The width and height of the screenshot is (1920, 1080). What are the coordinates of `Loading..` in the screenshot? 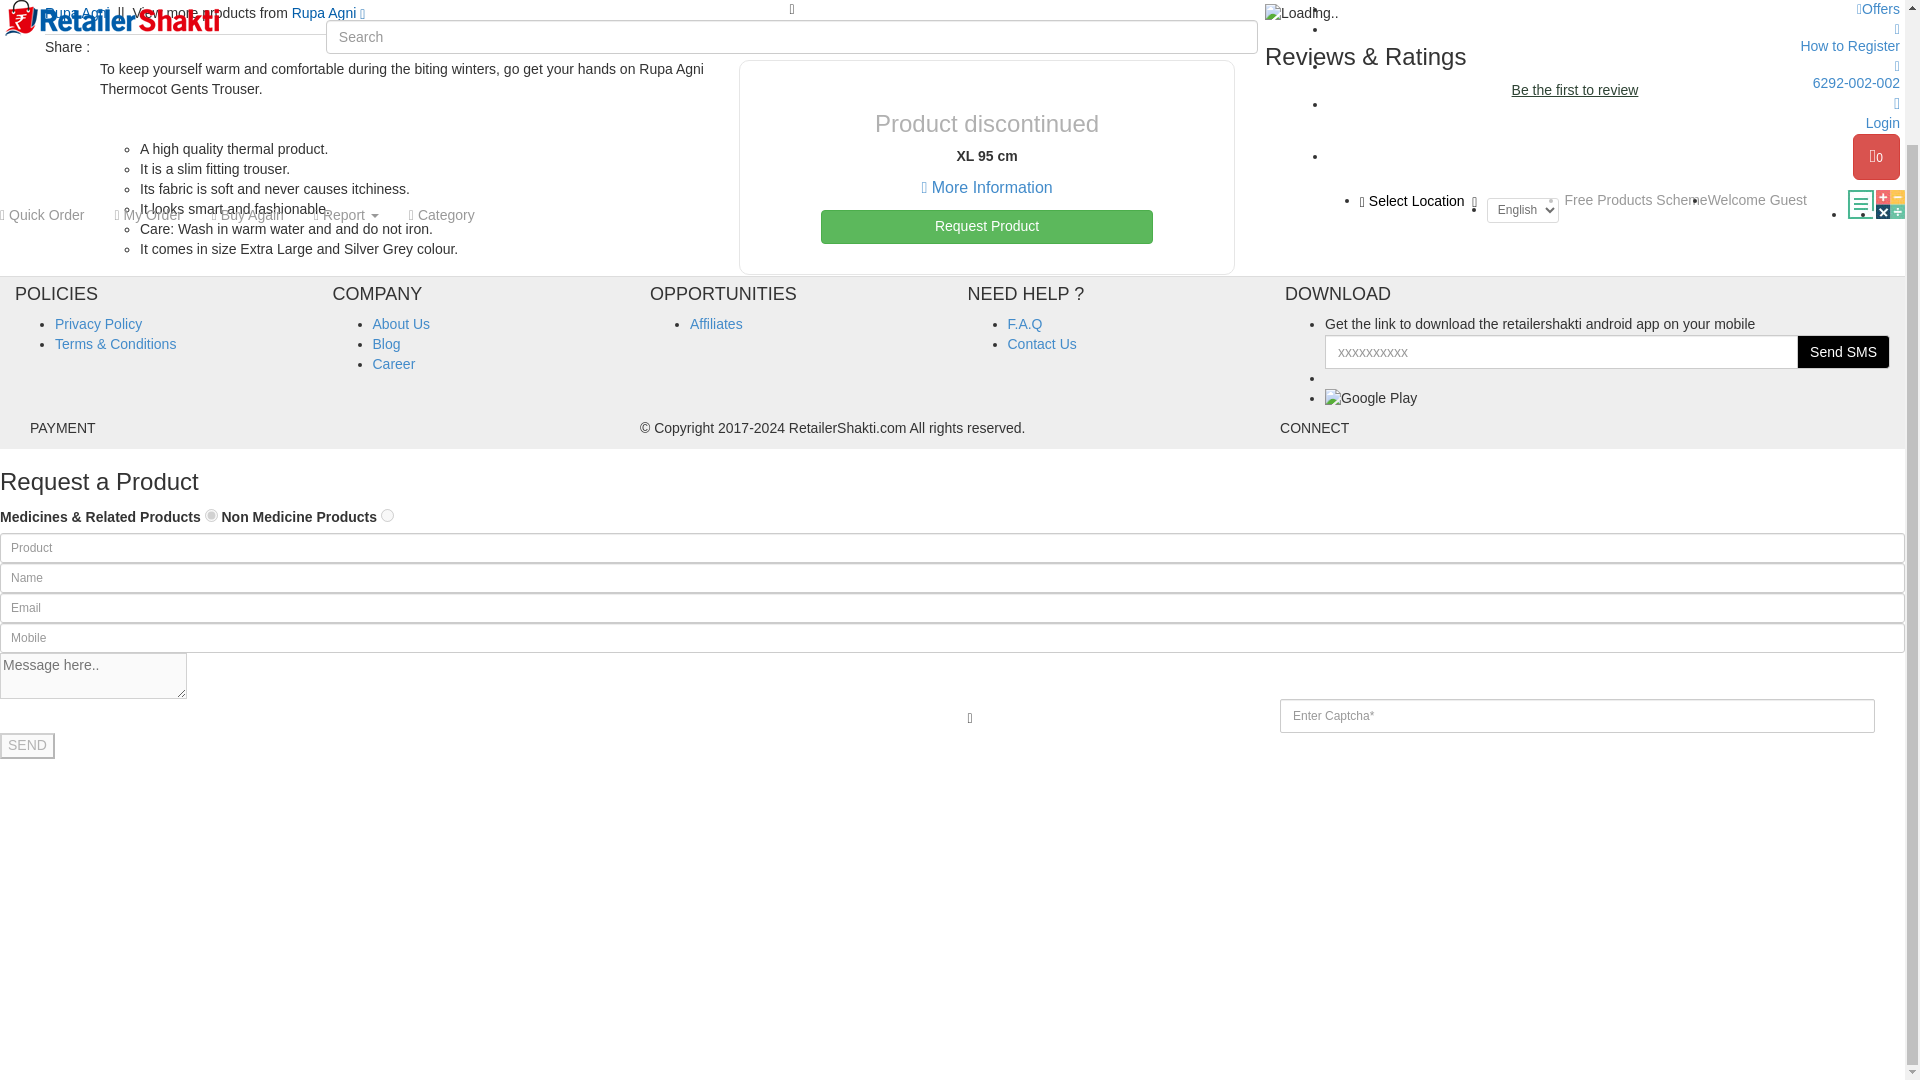 It's located at (1302, 14).